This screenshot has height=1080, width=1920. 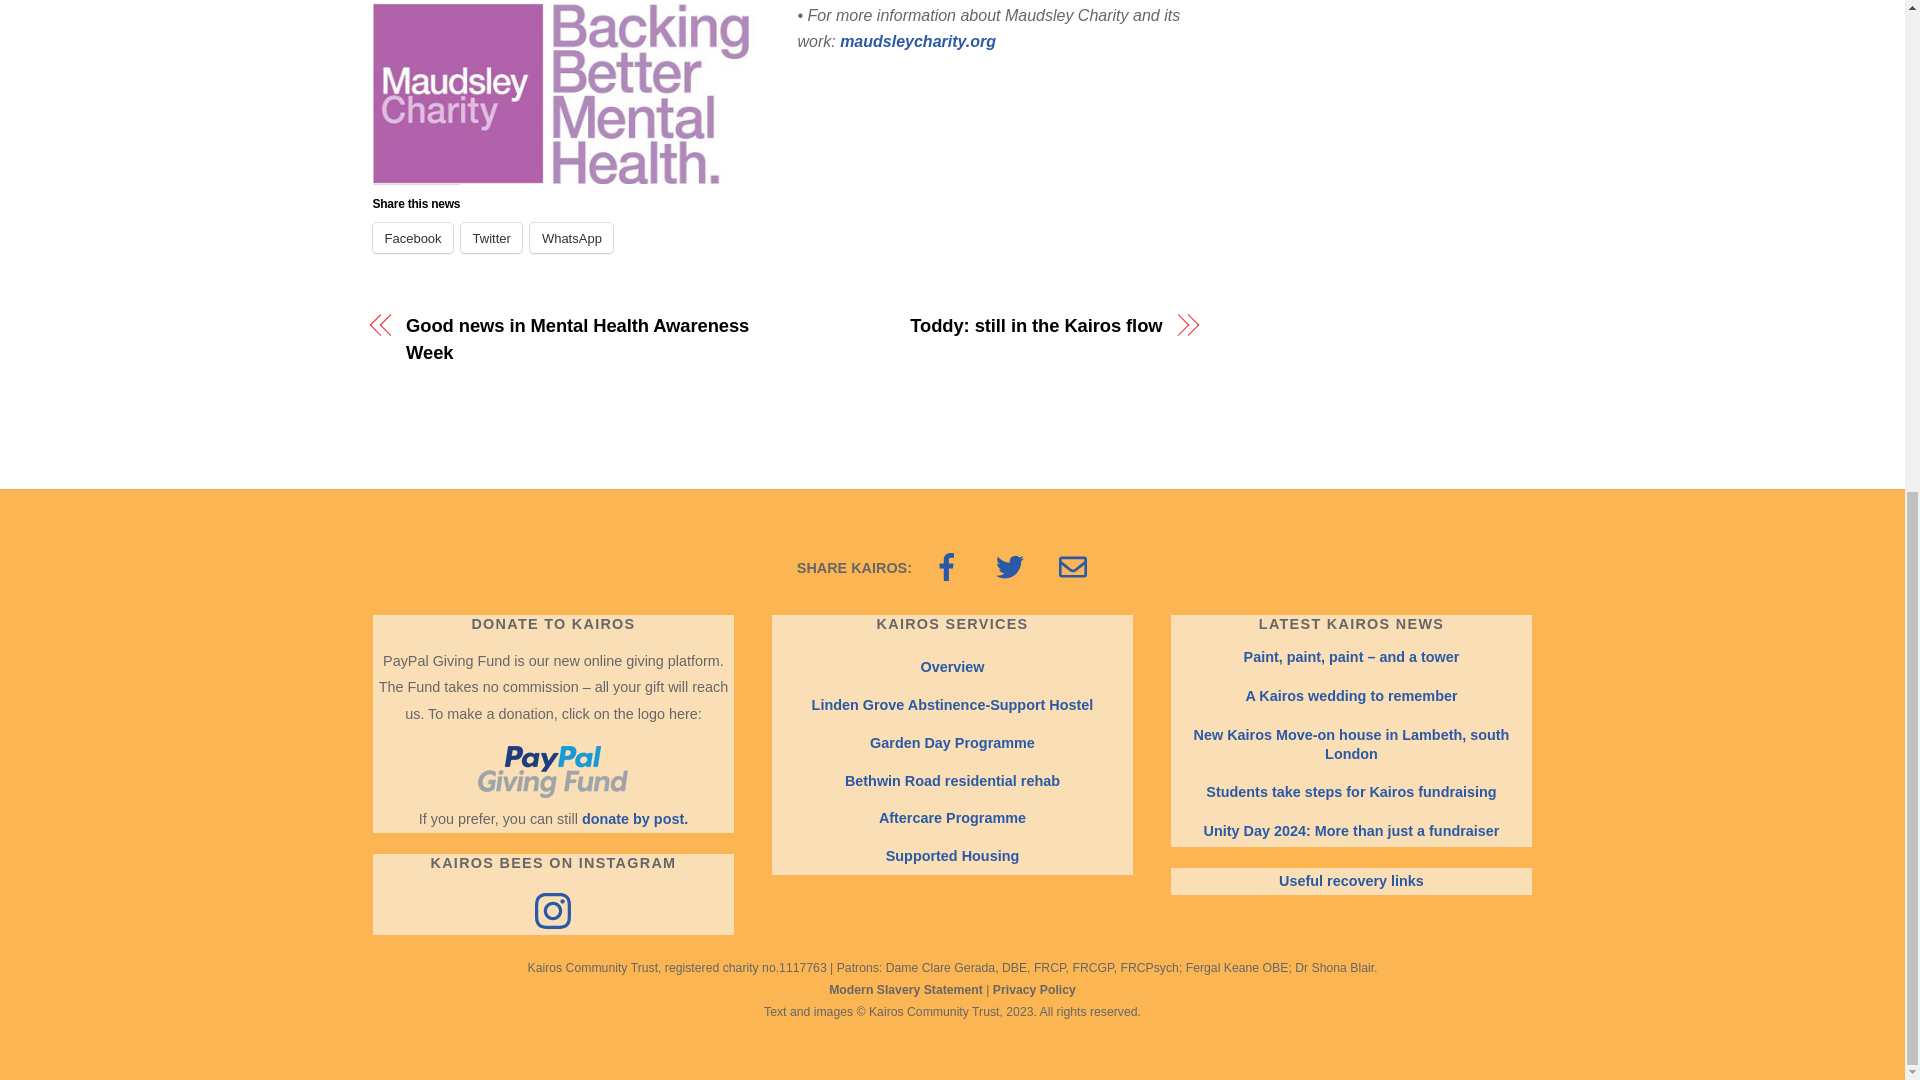 I want to click on Good news in Mental Health Awareness Week, so click(x=582, y=340).